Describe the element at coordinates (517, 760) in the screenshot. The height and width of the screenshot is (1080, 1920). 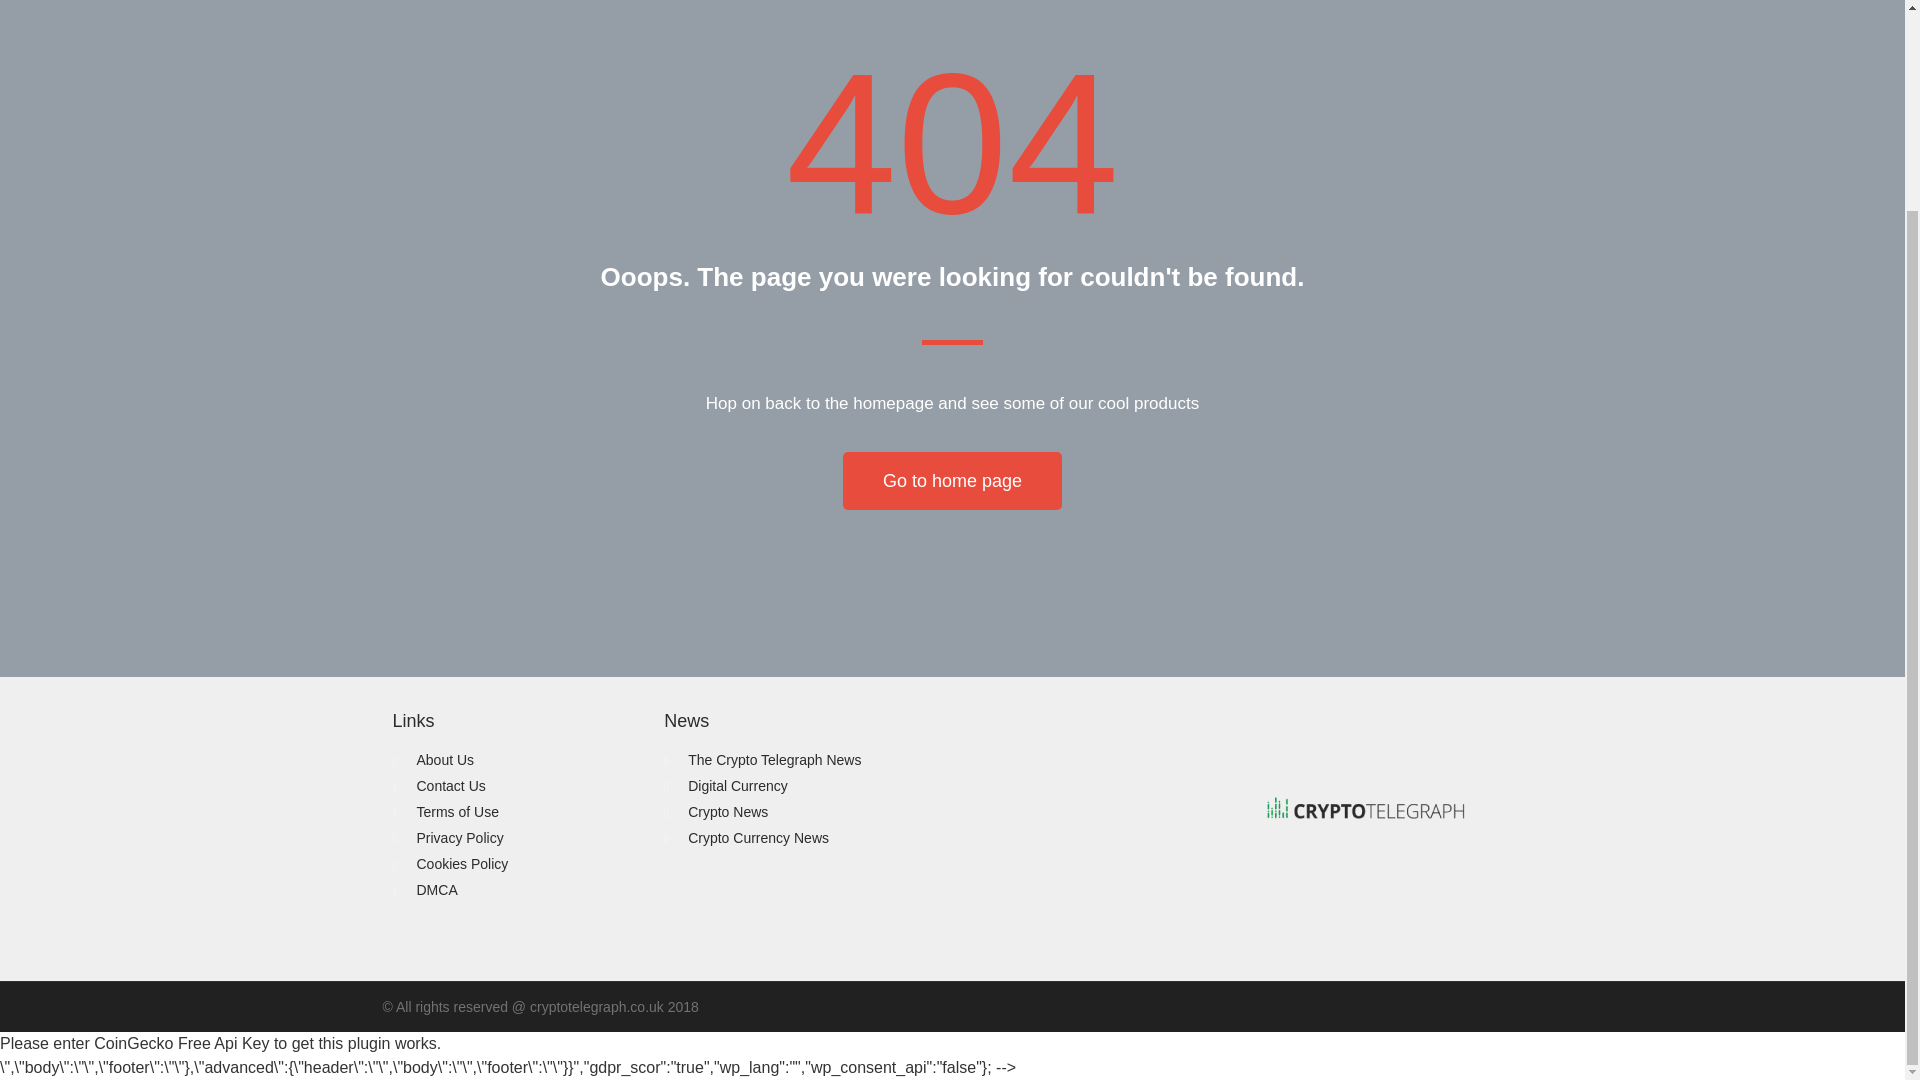
I see `About Us` at that location.